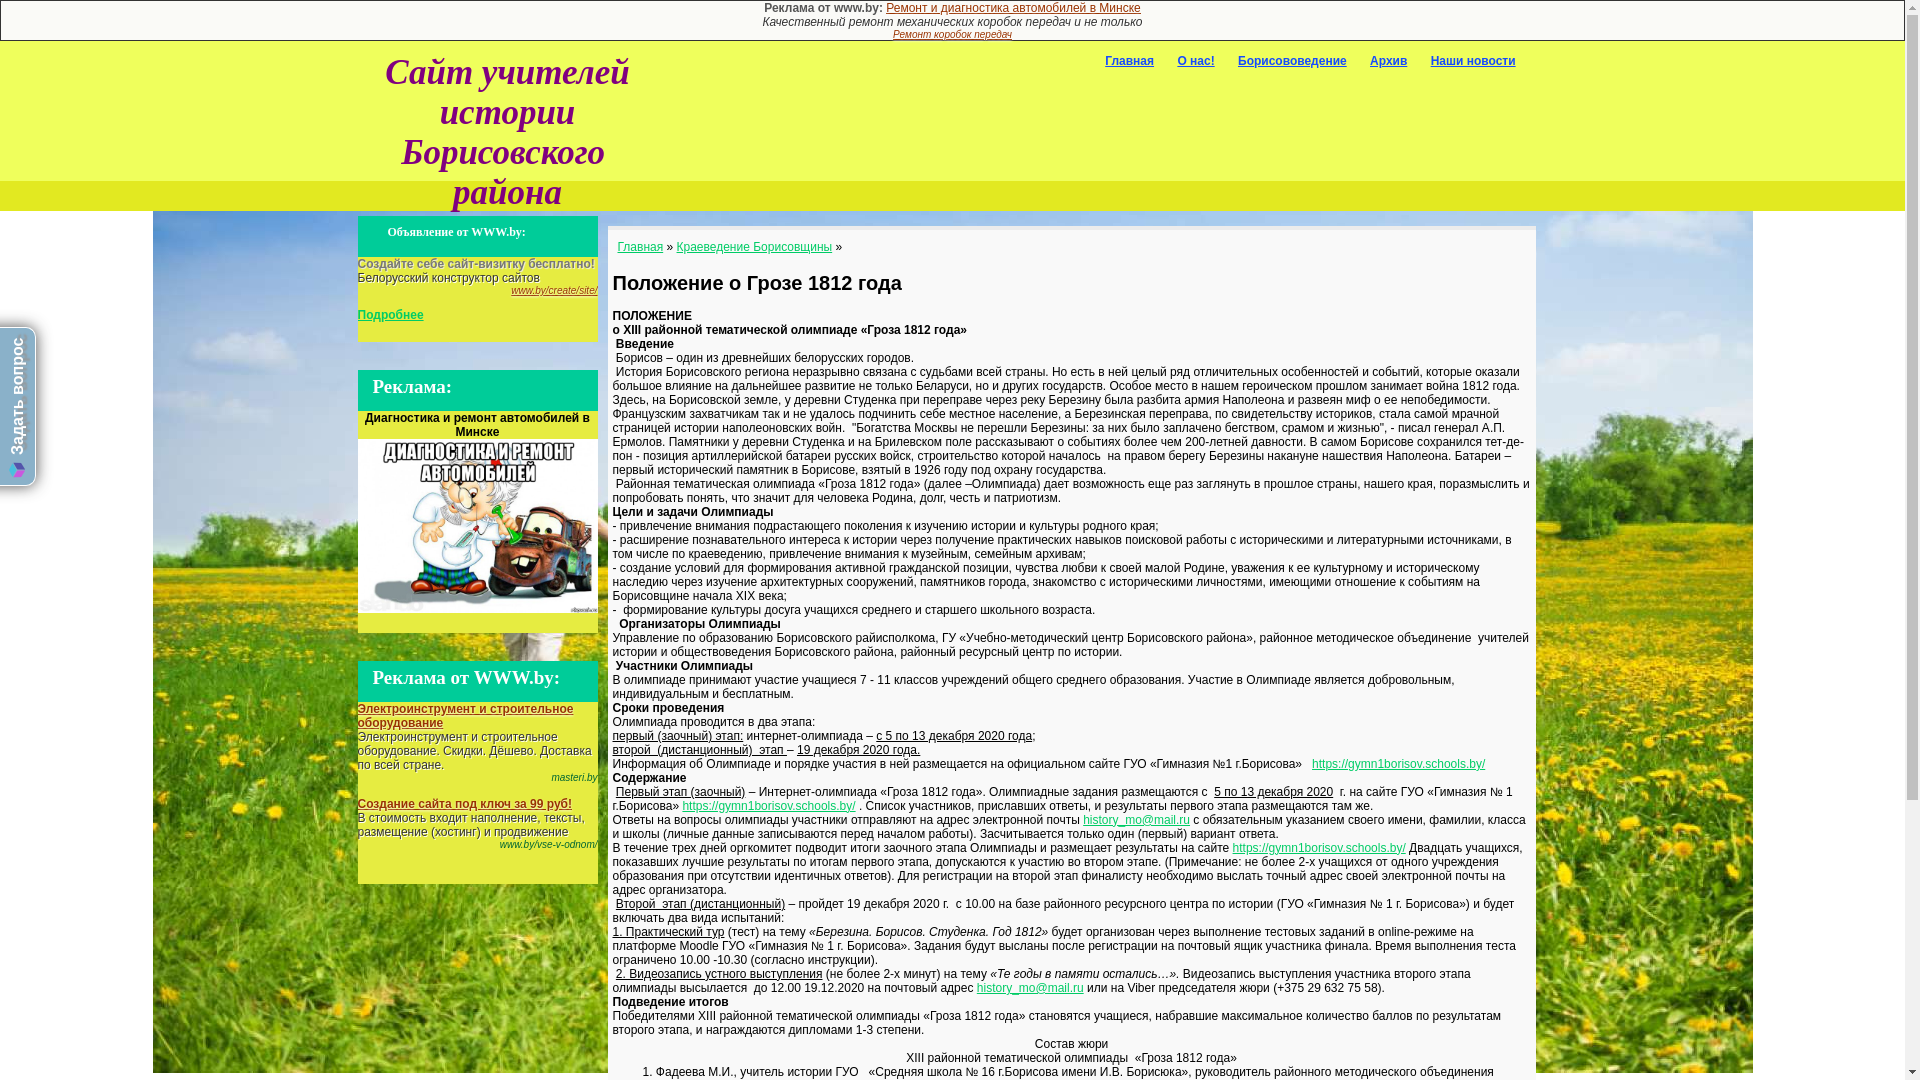 The height and width of the screenshot is (1080, 1920). Describe the element at coordinates (1030, 988) in the screenshot. I see `history_mo@mail.ru` at that location.